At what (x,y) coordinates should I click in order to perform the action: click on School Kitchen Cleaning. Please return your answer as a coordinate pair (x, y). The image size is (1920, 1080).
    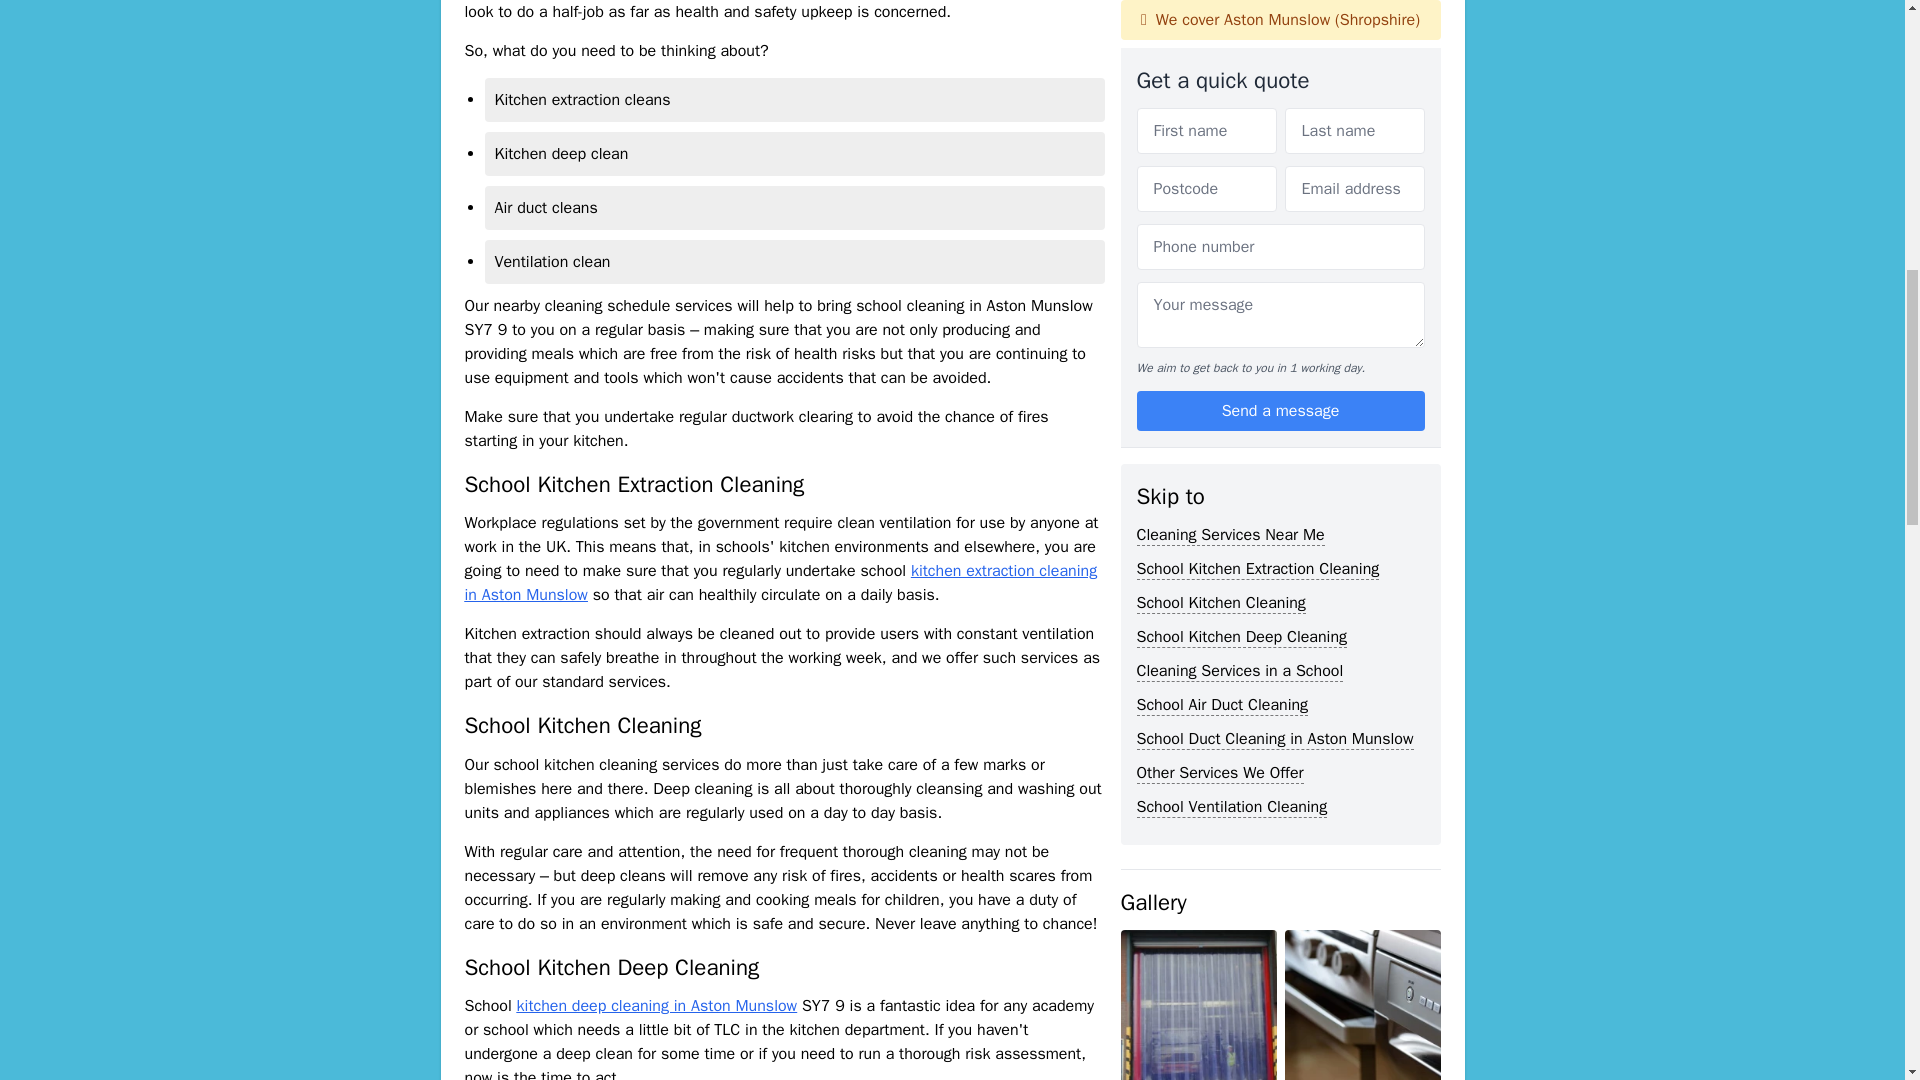
    Looking at the image, I should click on (1220, 76).